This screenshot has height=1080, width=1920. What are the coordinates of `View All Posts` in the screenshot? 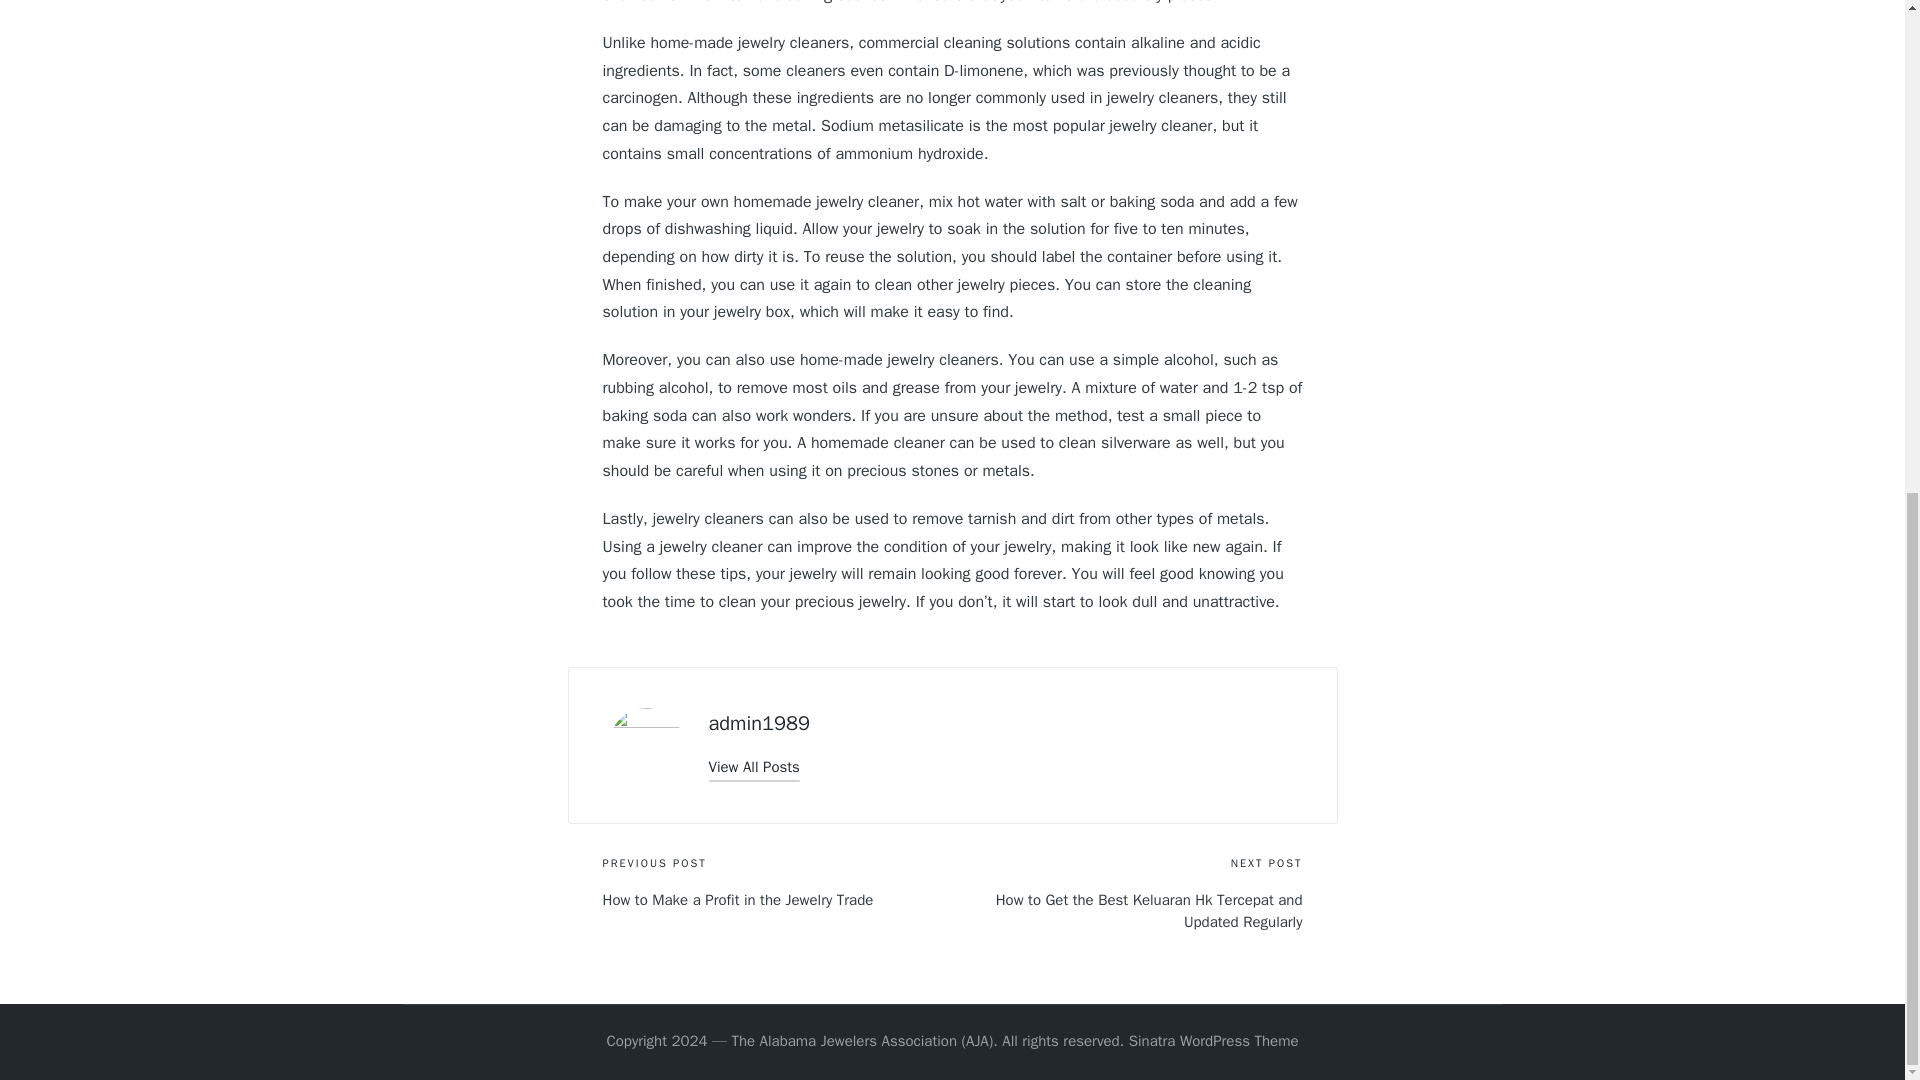 It's located at (753, 766).